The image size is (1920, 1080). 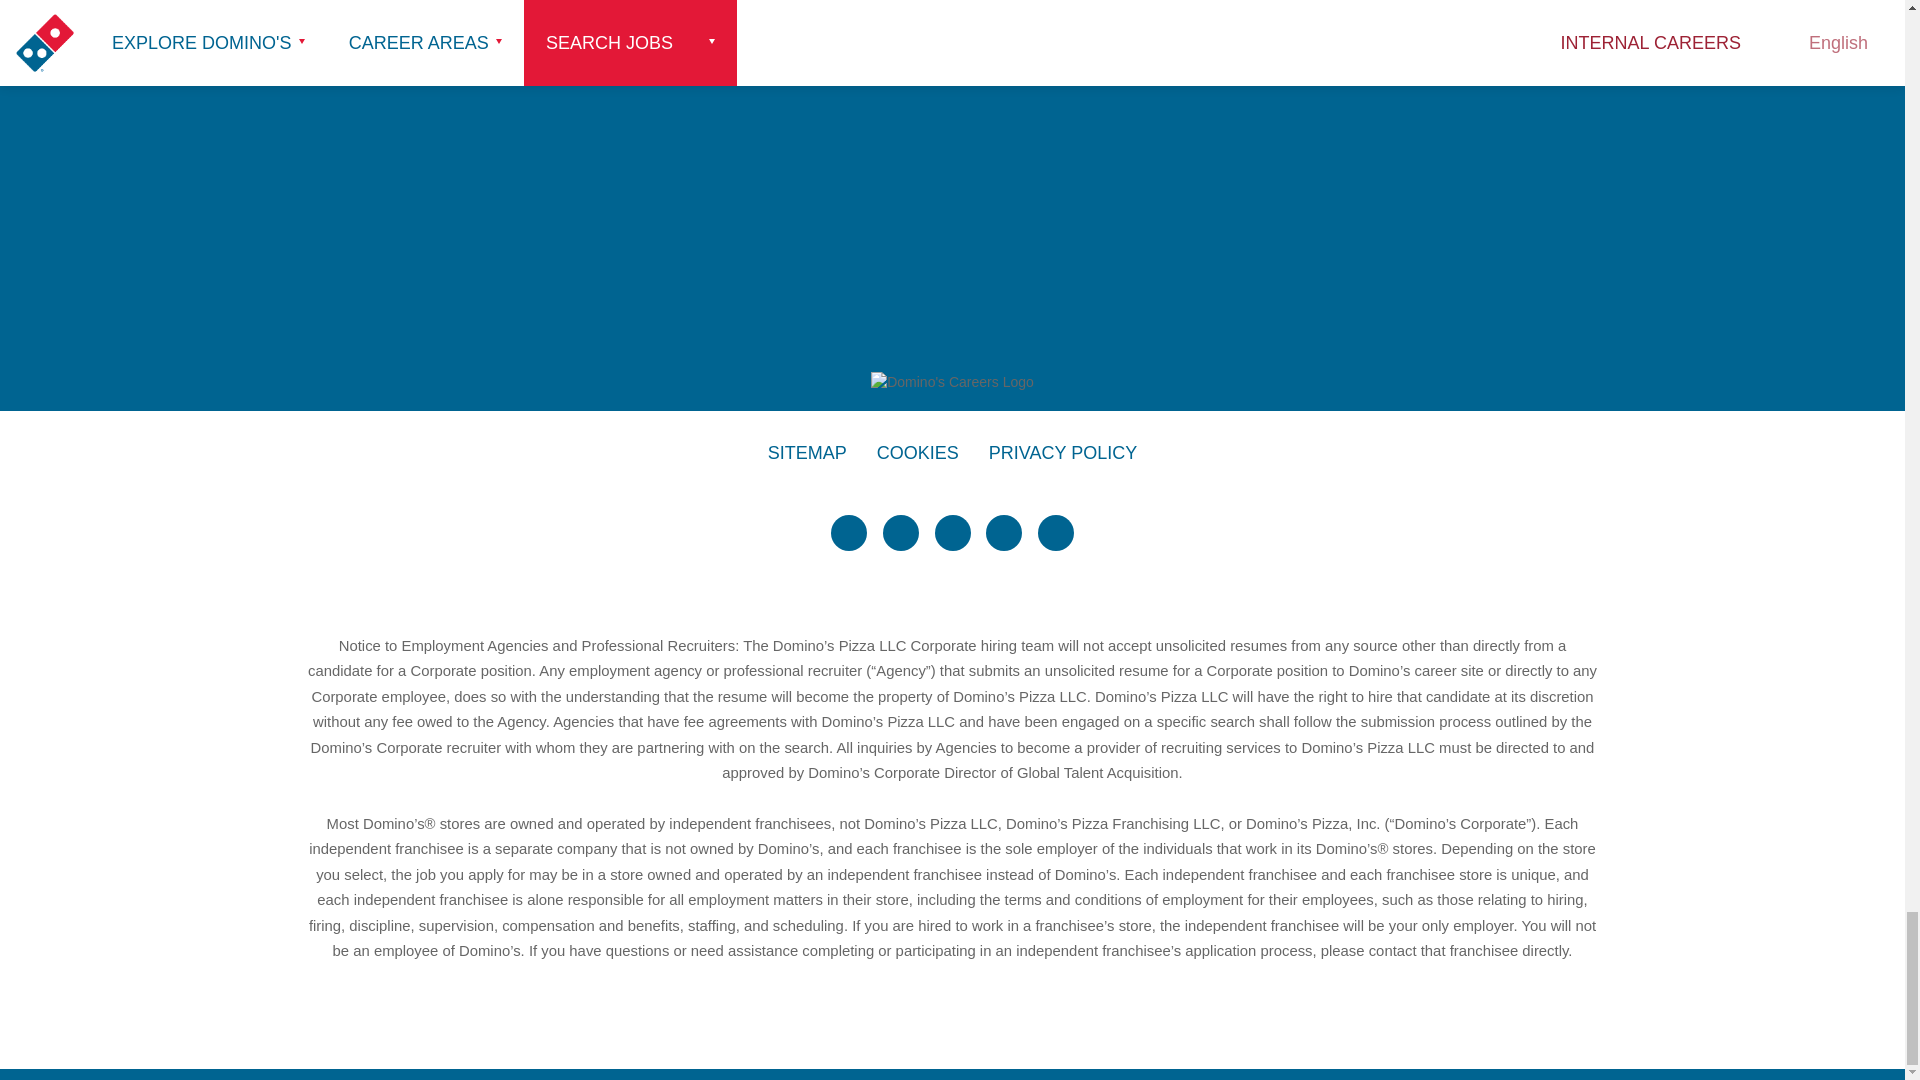 I want to click on LinkedIn, so click(x=951, y=532).